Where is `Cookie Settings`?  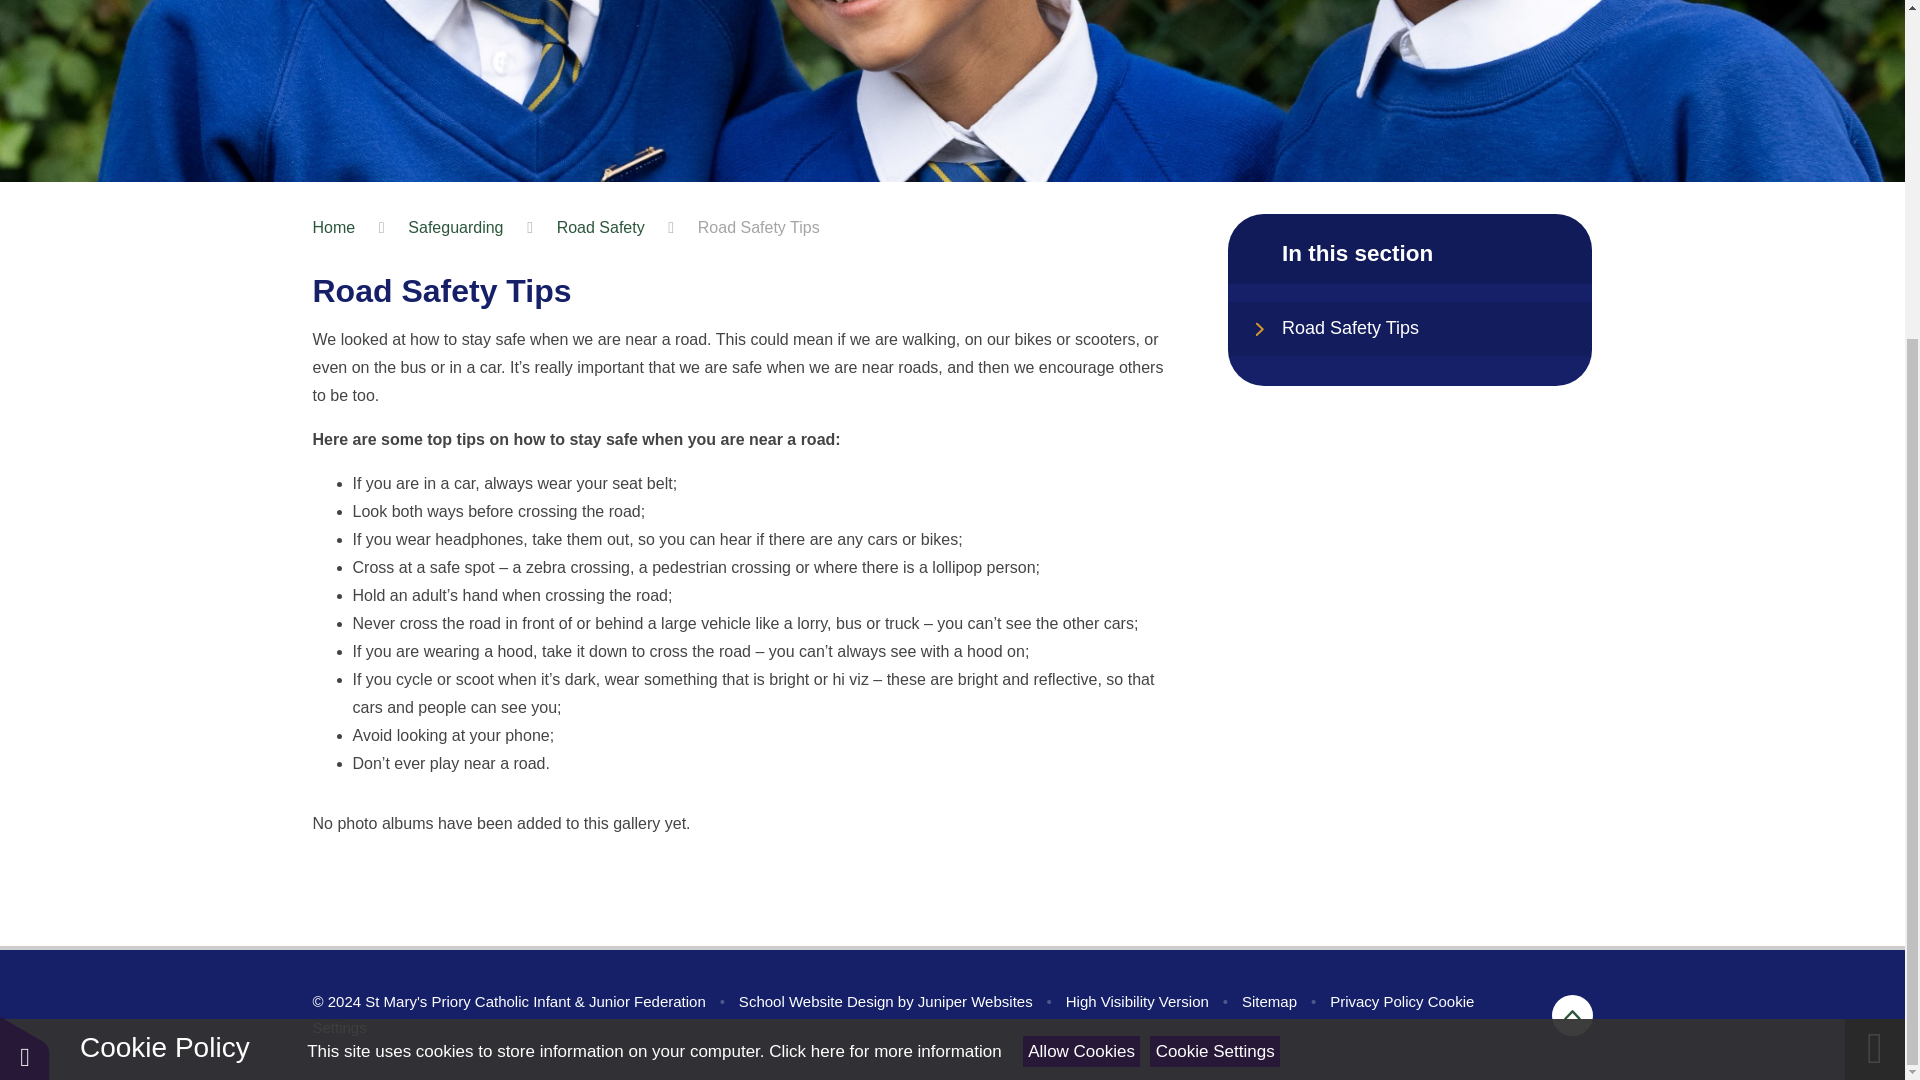 Cookie Settings is located at coordinates (892, 1014).